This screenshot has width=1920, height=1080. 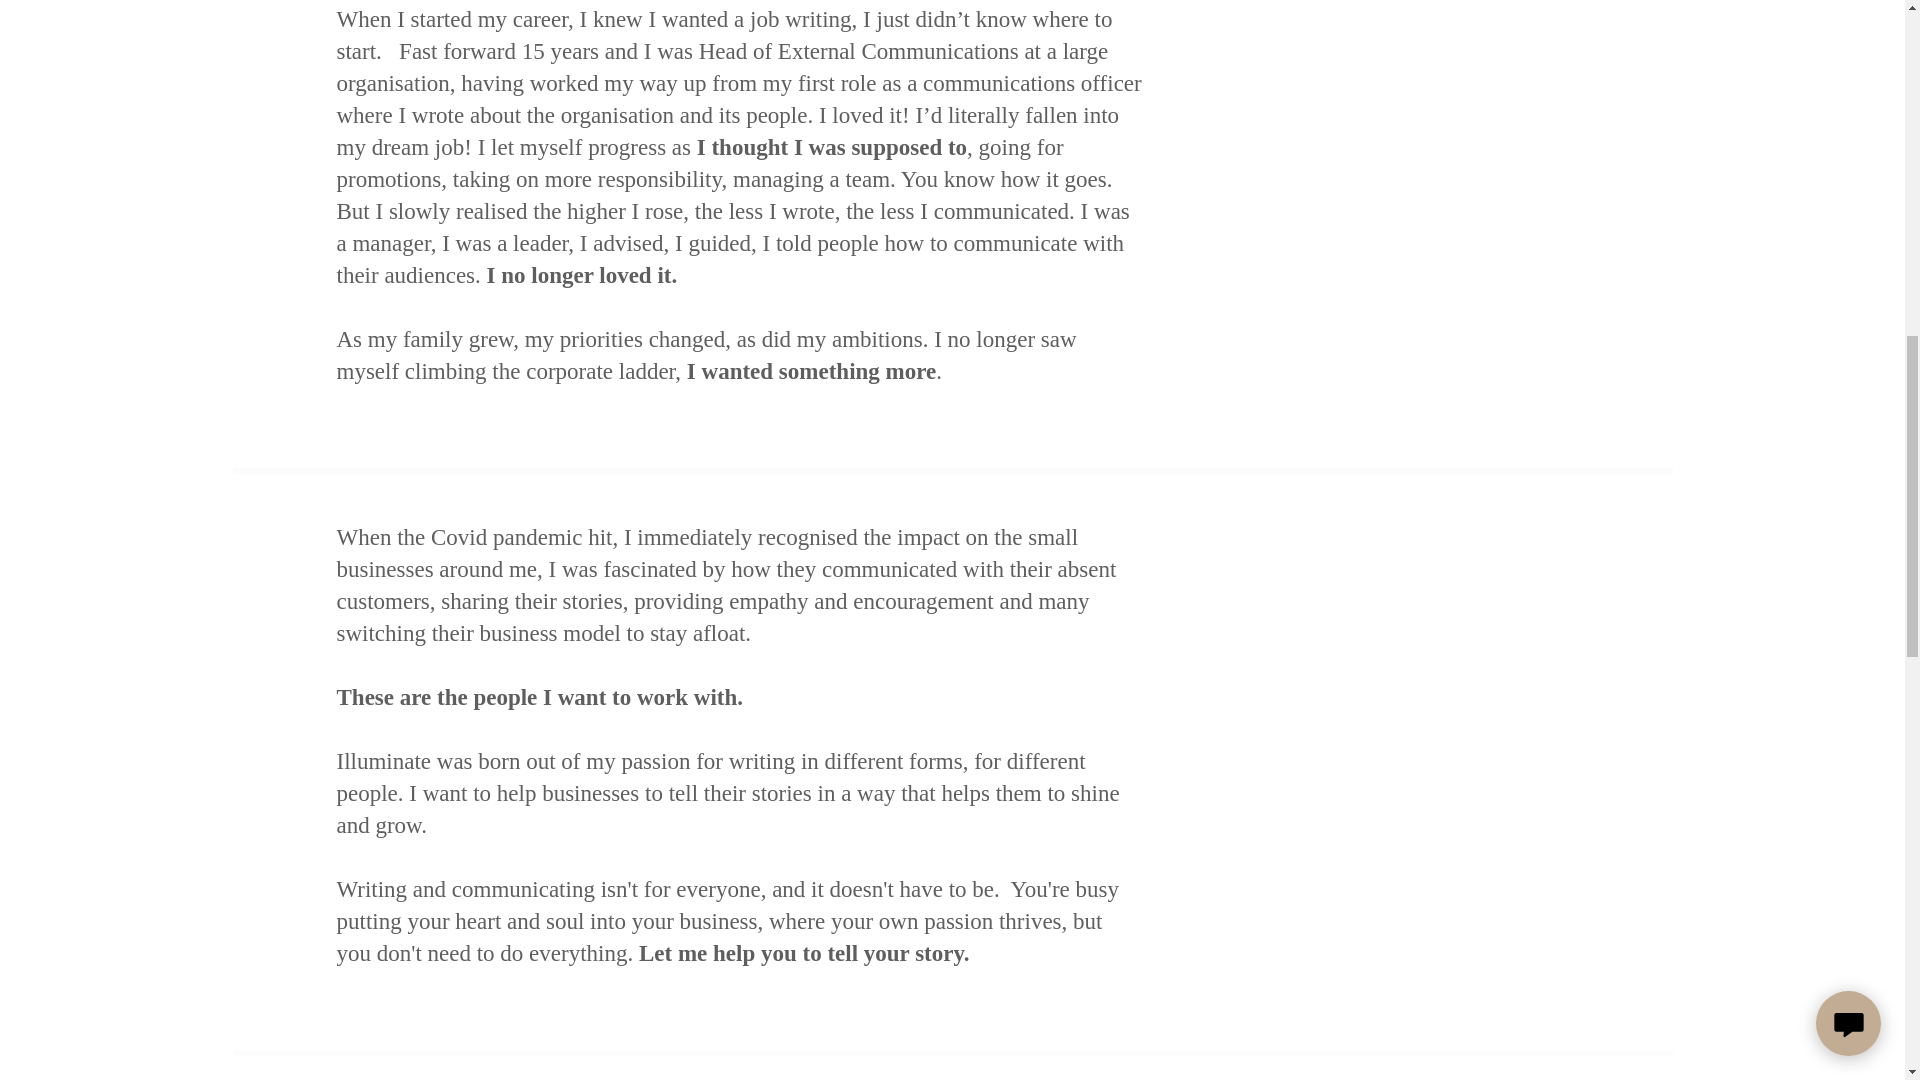 I want to click on DECLINE, so click(x=1586, y=428).